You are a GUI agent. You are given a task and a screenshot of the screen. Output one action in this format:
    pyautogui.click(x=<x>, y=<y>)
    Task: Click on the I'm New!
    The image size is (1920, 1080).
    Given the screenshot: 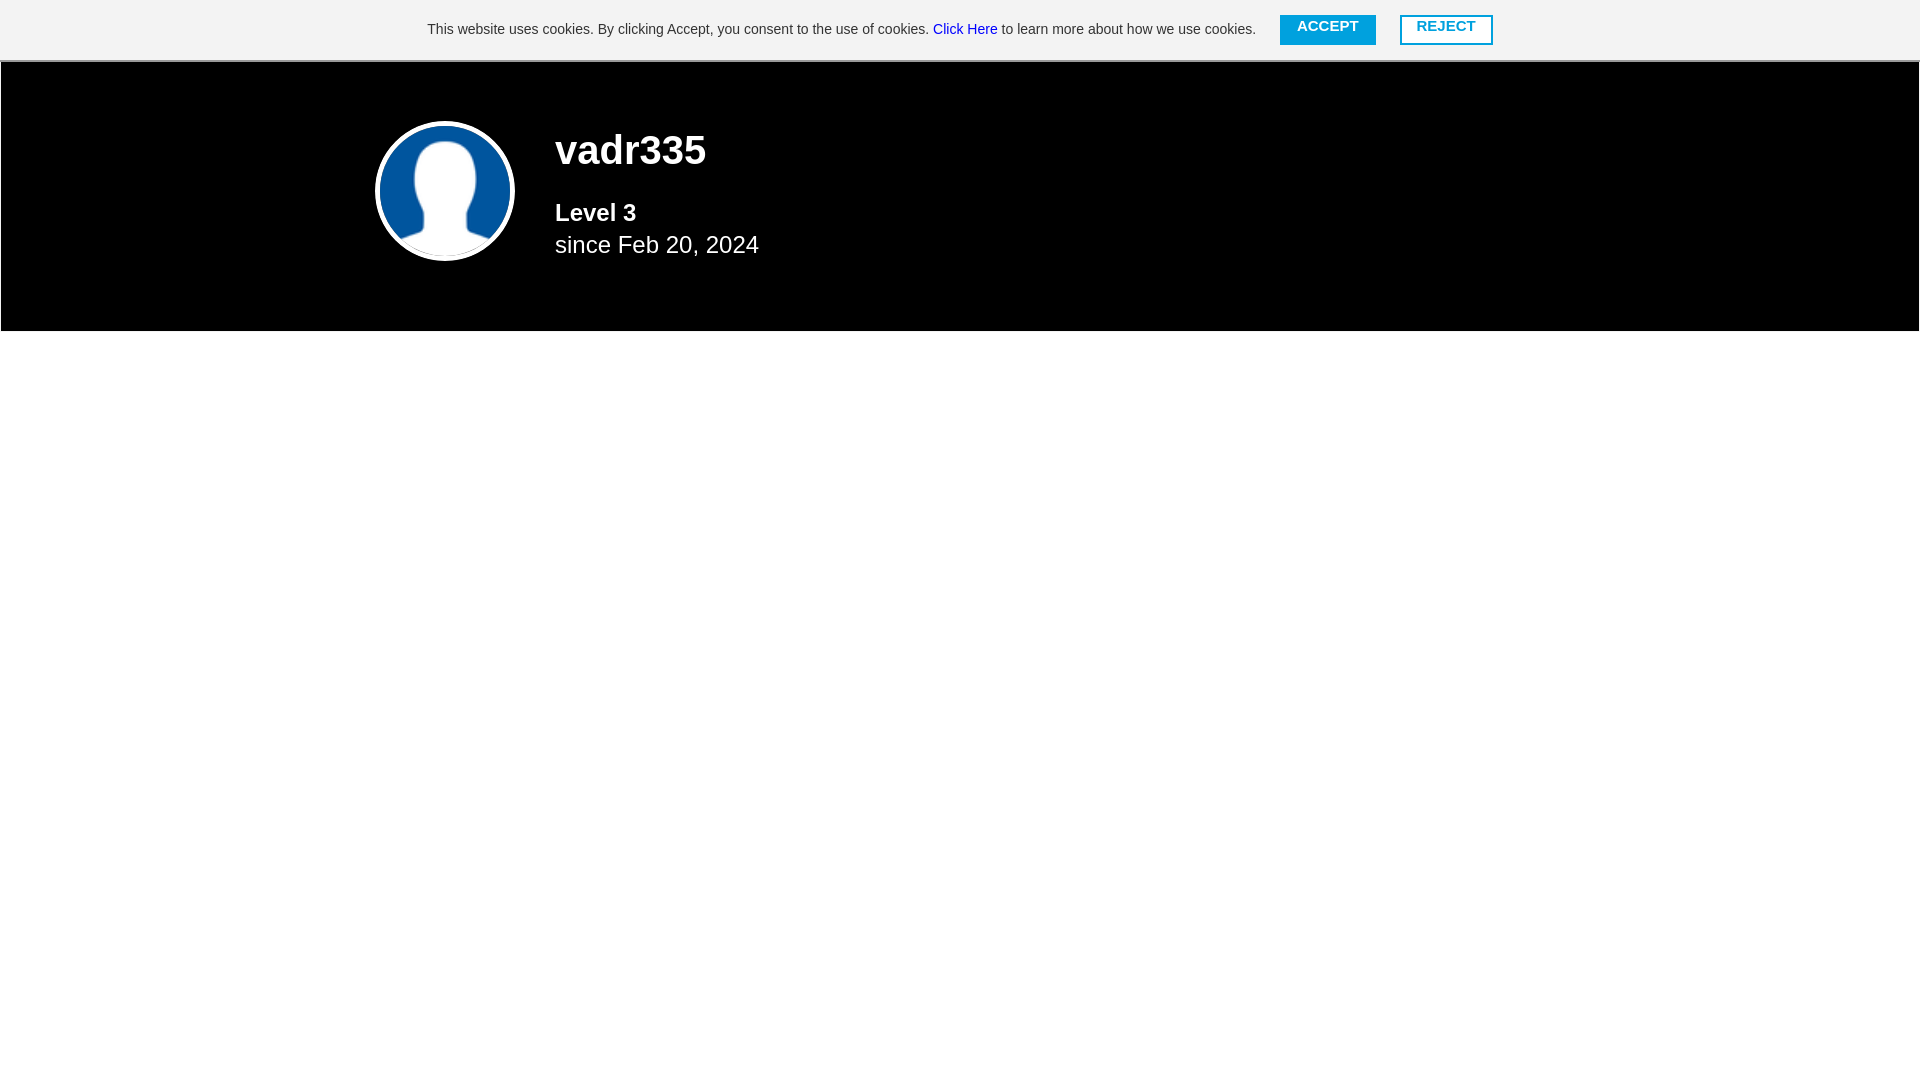 What is the action you would take?
    pyautogui.click(x=1169, y=30)
    